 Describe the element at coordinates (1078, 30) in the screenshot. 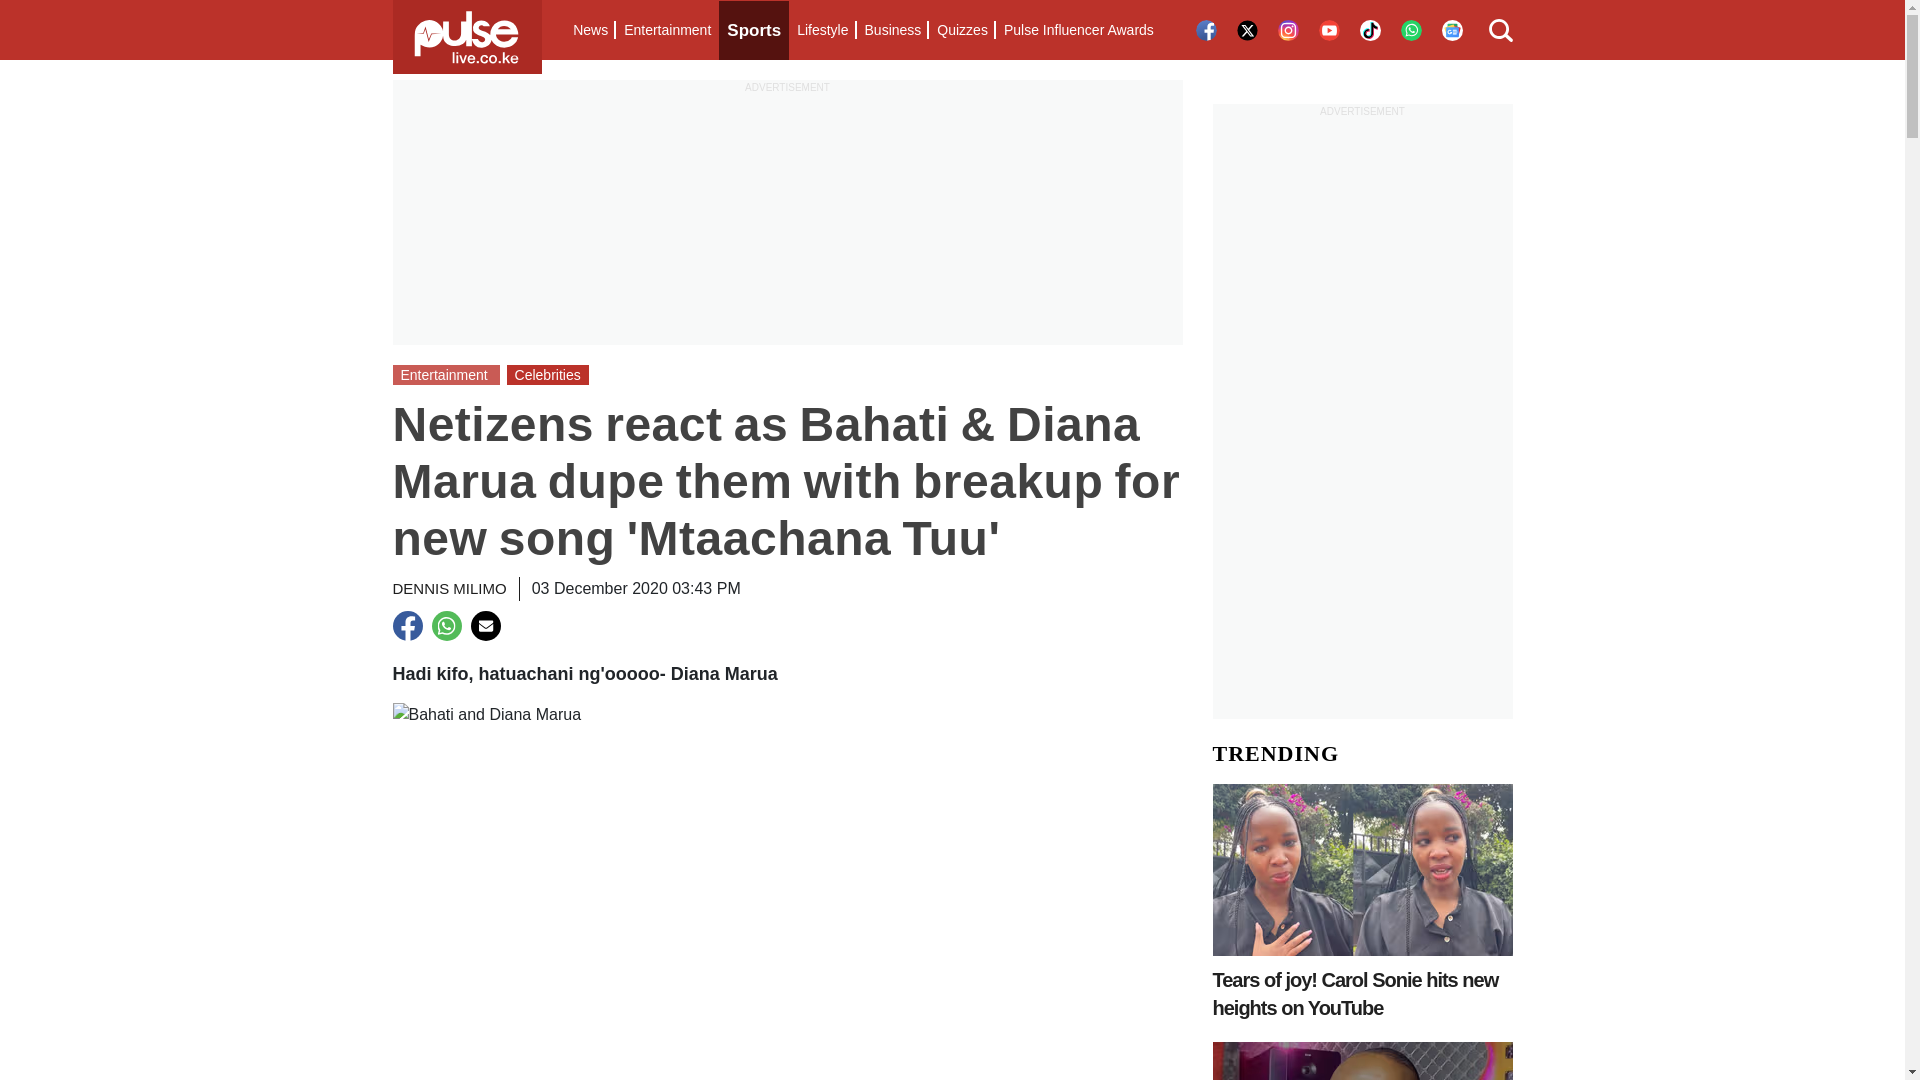

I see `Pulse Influencer Awards` at that location.